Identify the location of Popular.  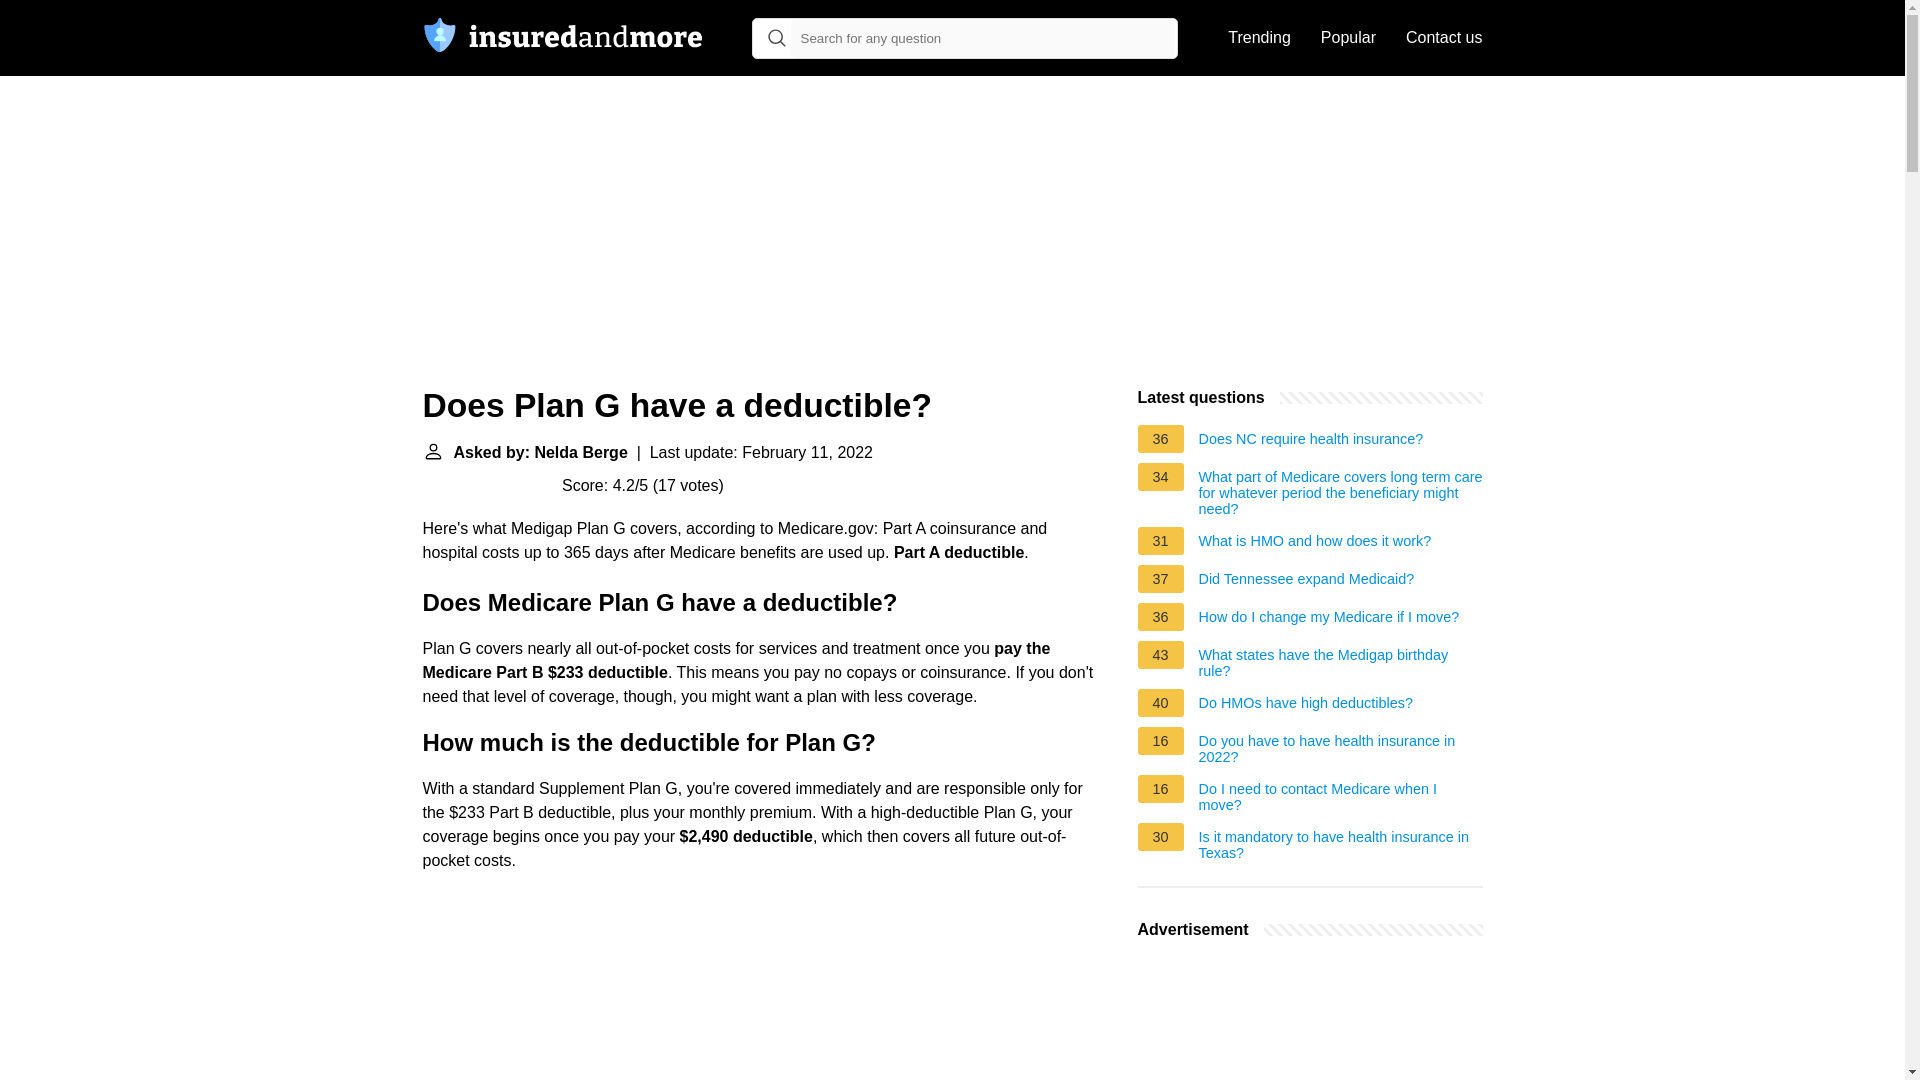
(1348, 38).